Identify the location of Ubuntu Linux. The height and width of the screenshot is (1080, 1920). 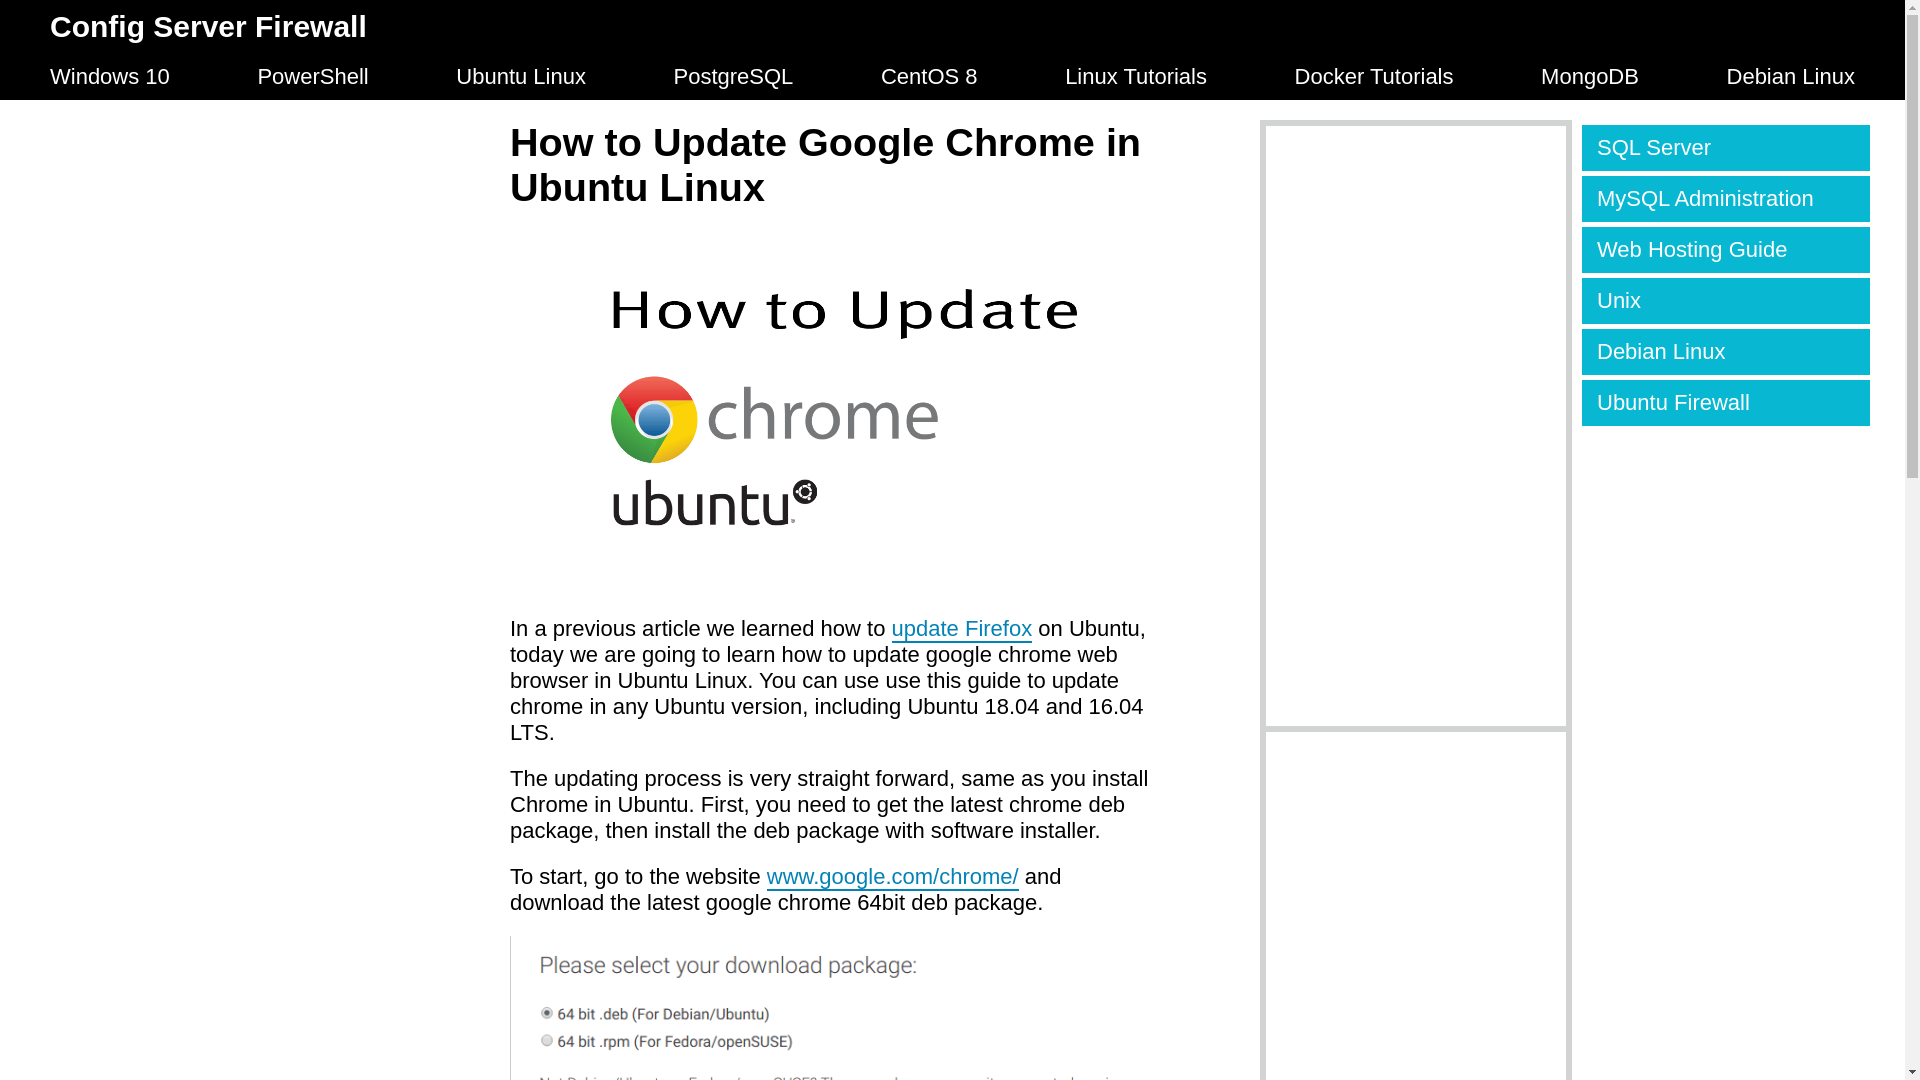
(520, 76).